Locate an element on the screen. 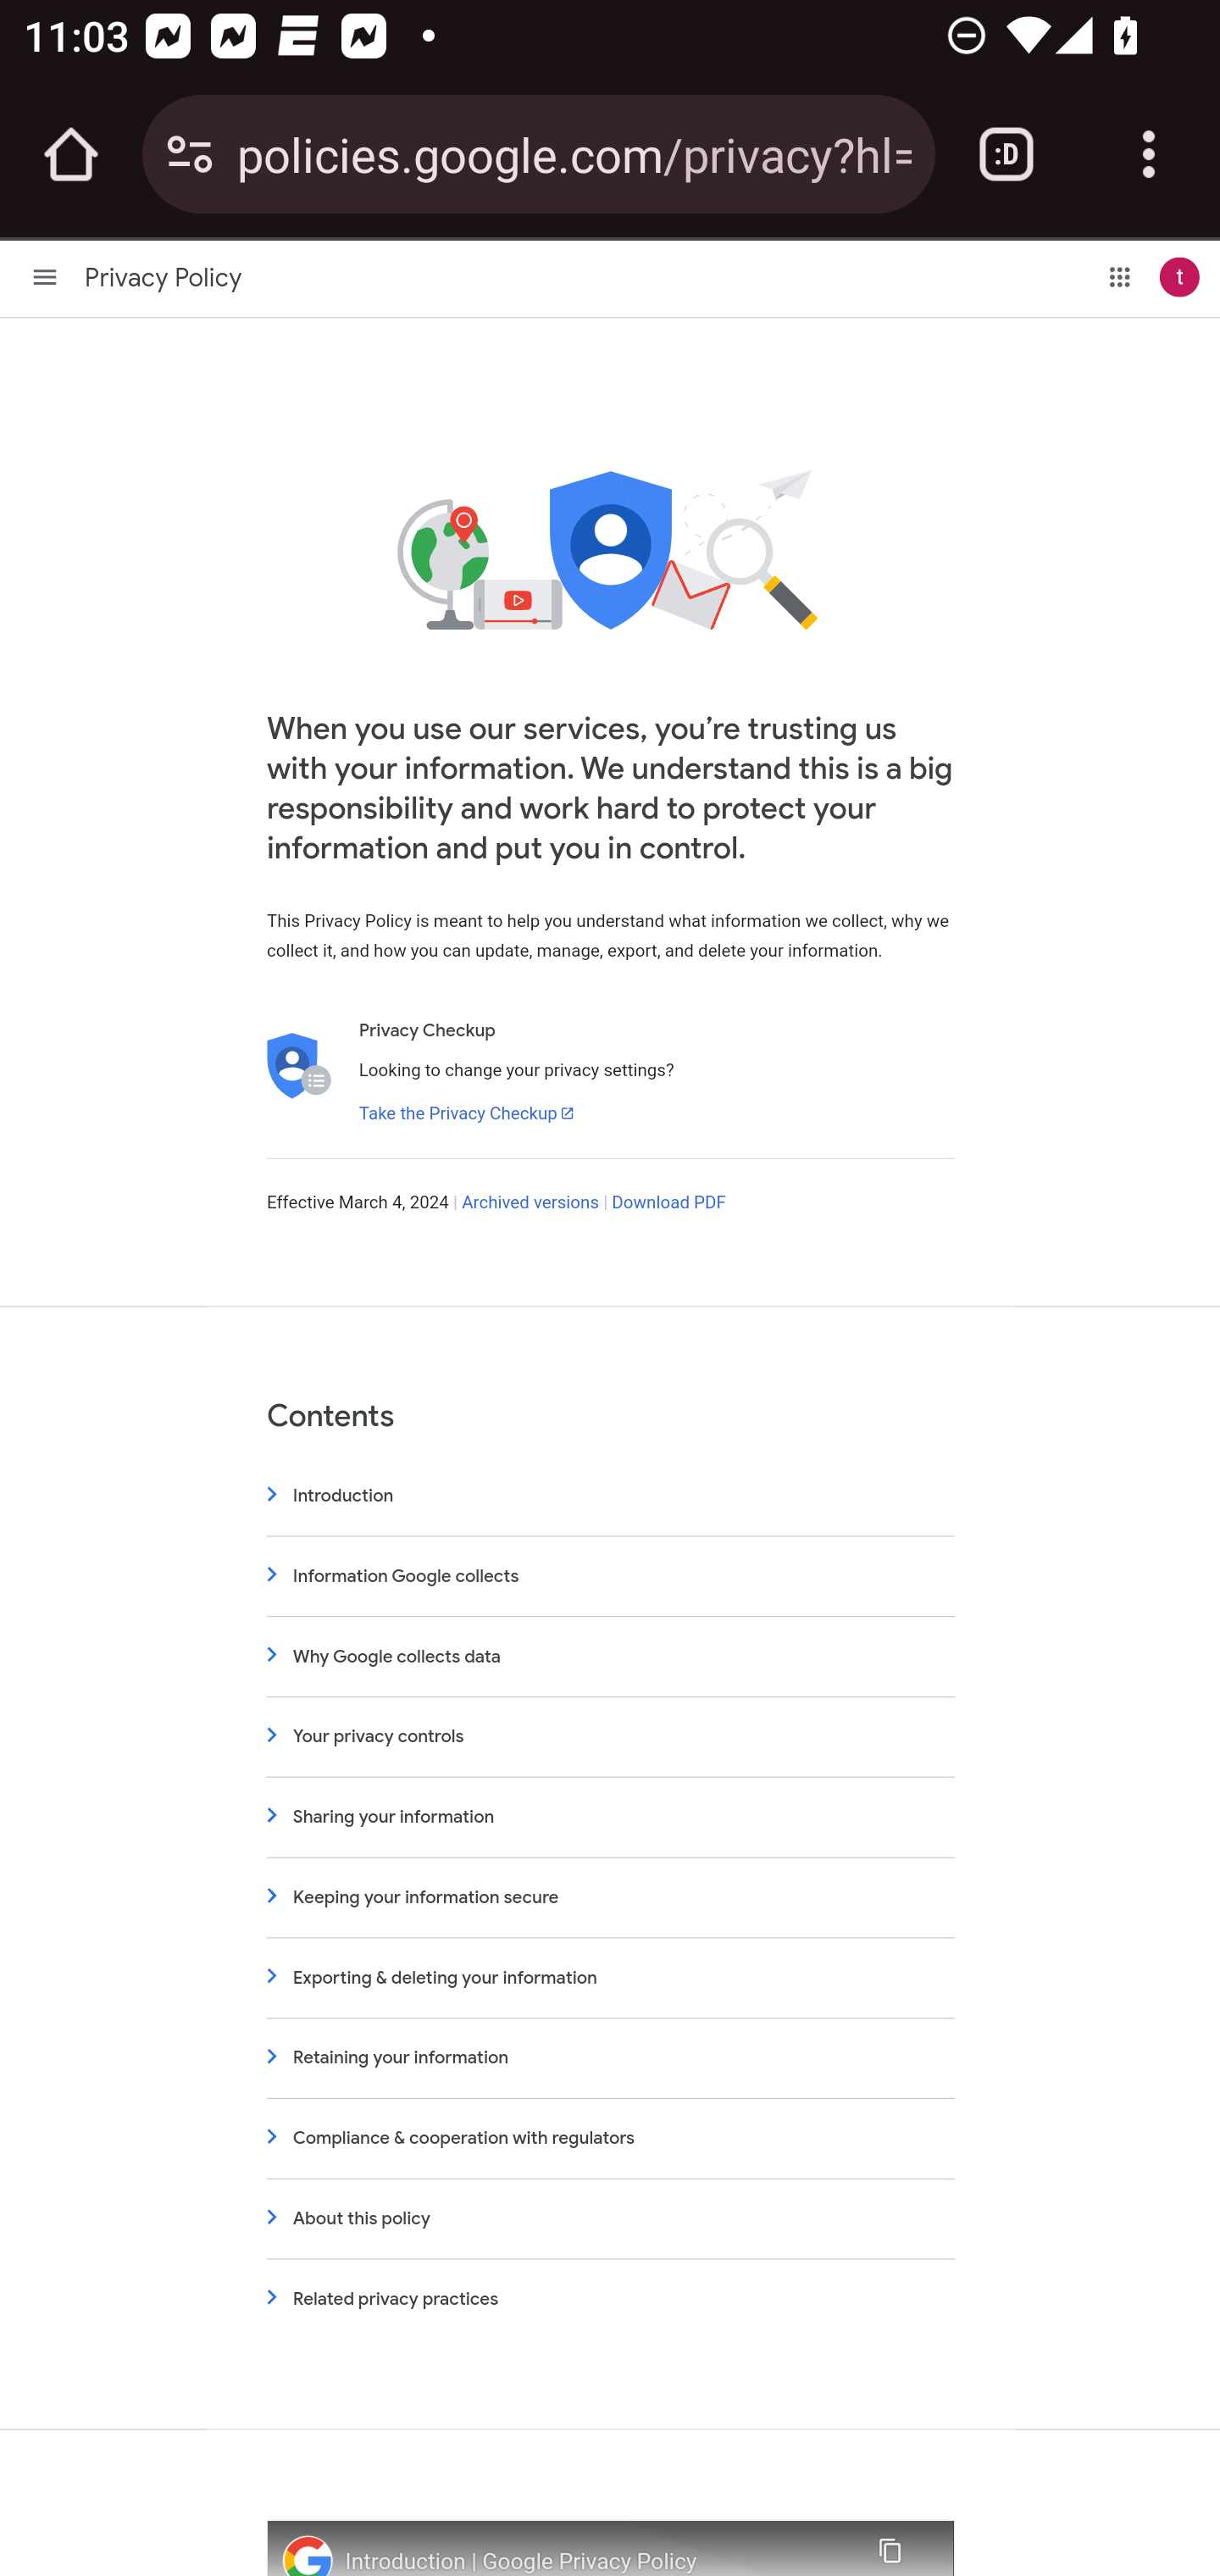 This screenshot has width=1220, height=2576. Exporting & deleting your information is located at coordinates (610, 1978).